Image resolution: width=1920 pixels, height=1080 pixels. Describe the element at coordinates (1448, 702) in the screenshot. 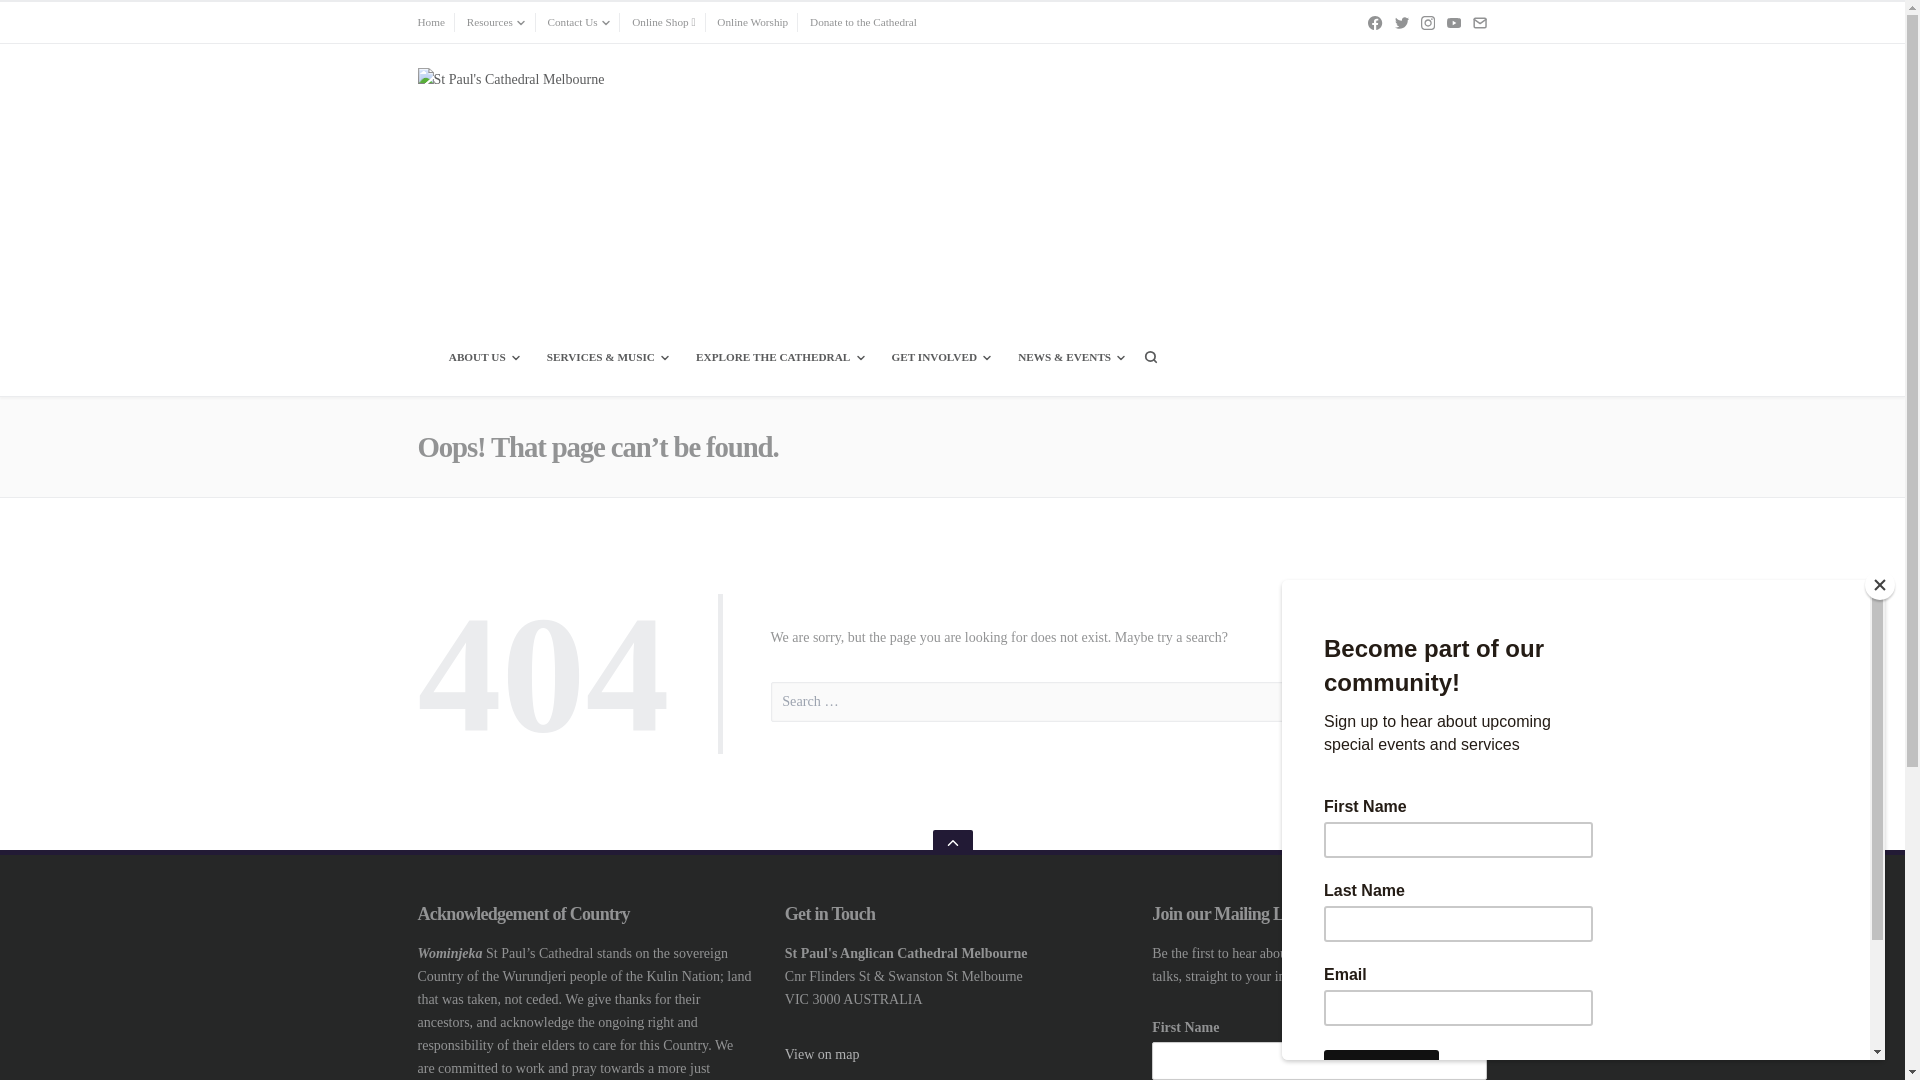

I see `Search` at that location.